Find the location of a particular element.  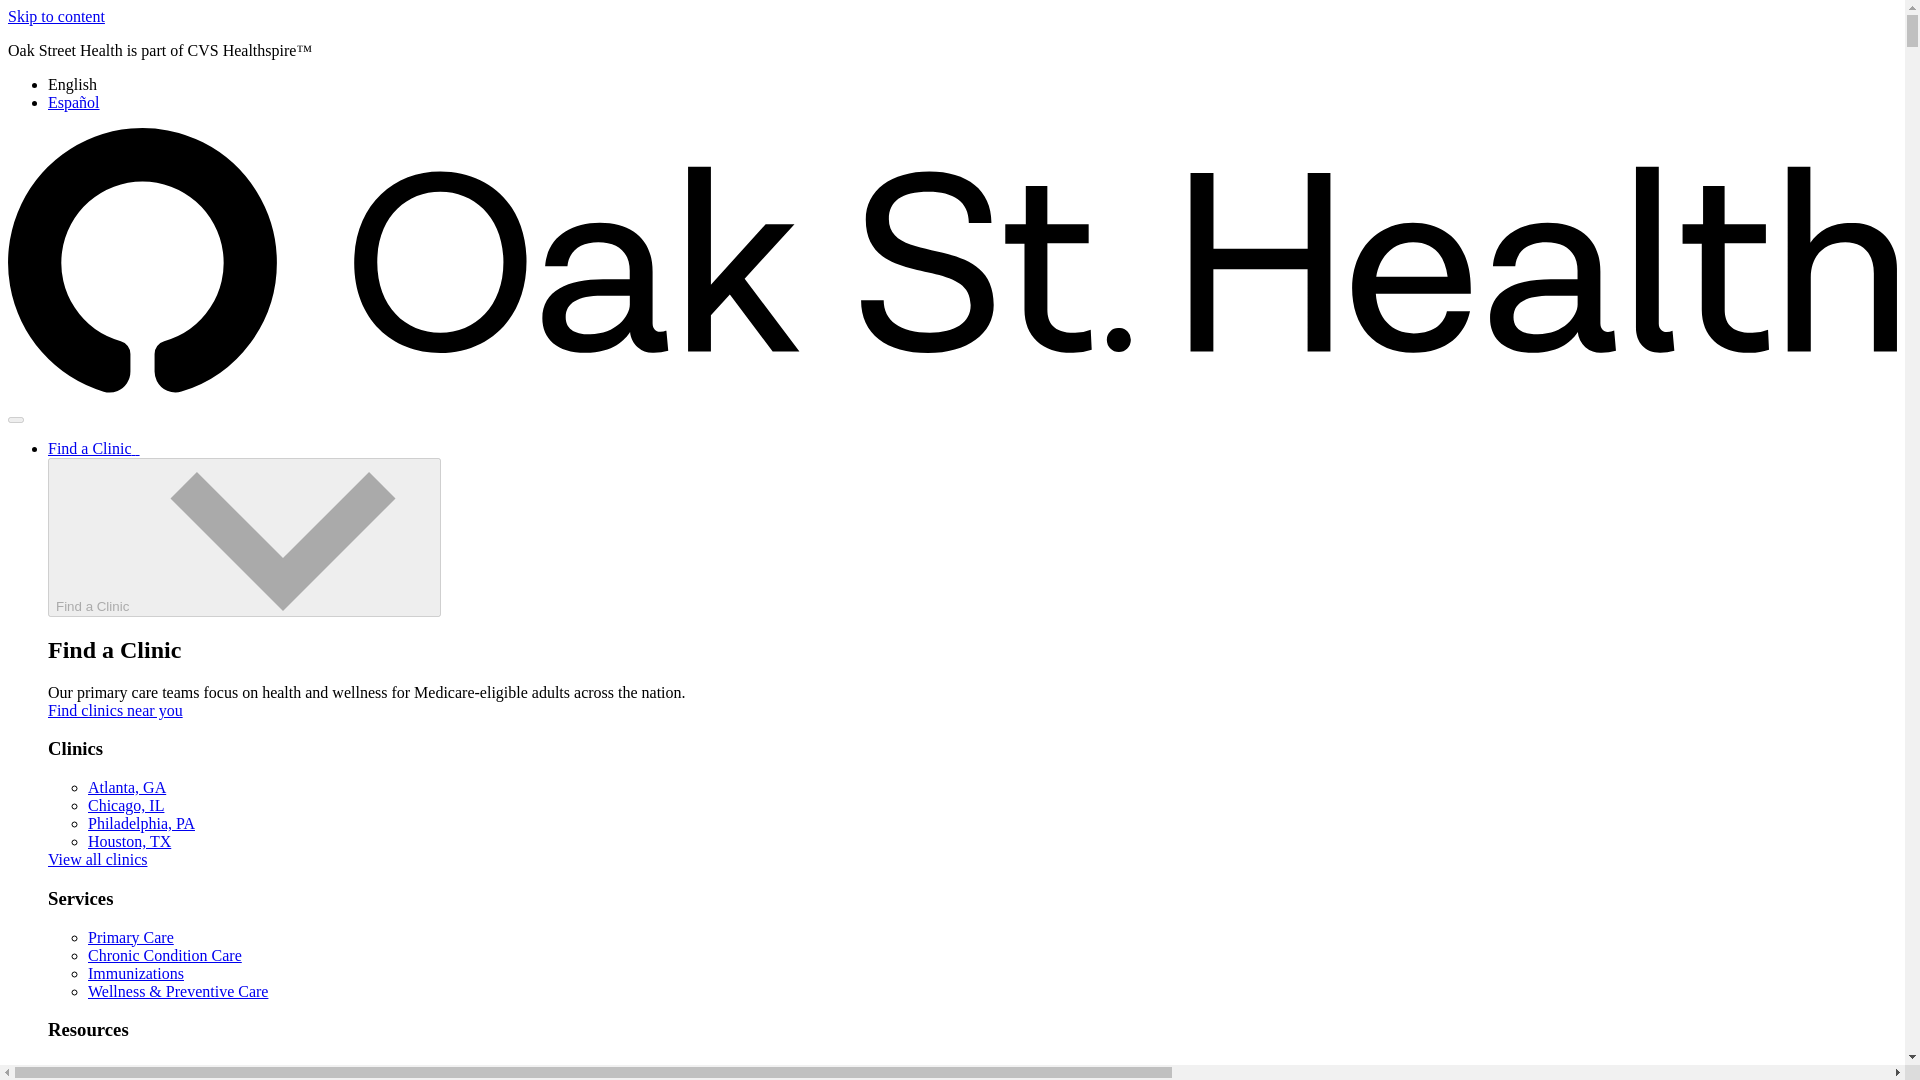

Find a Clinic is located at coordinates (244, 536).